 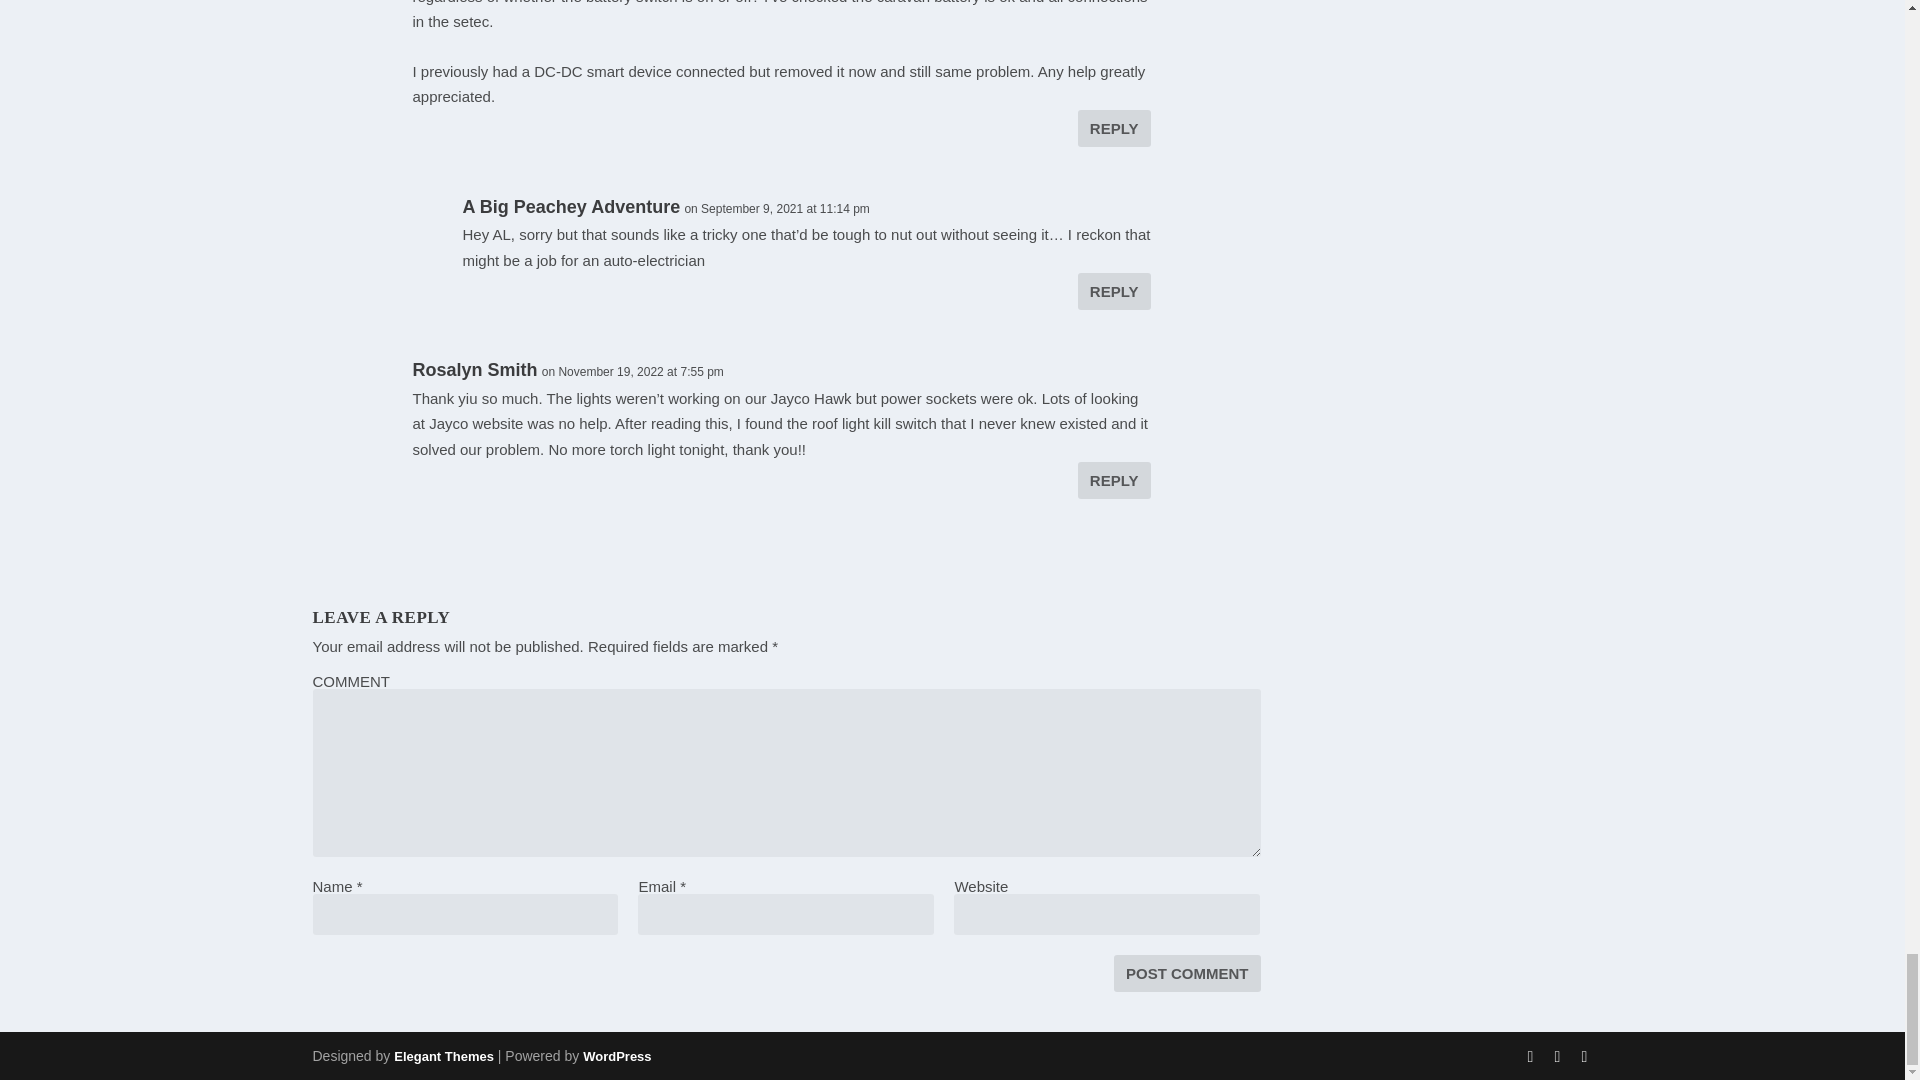 I want to click on WordPress, so click(x=616, y=1056).